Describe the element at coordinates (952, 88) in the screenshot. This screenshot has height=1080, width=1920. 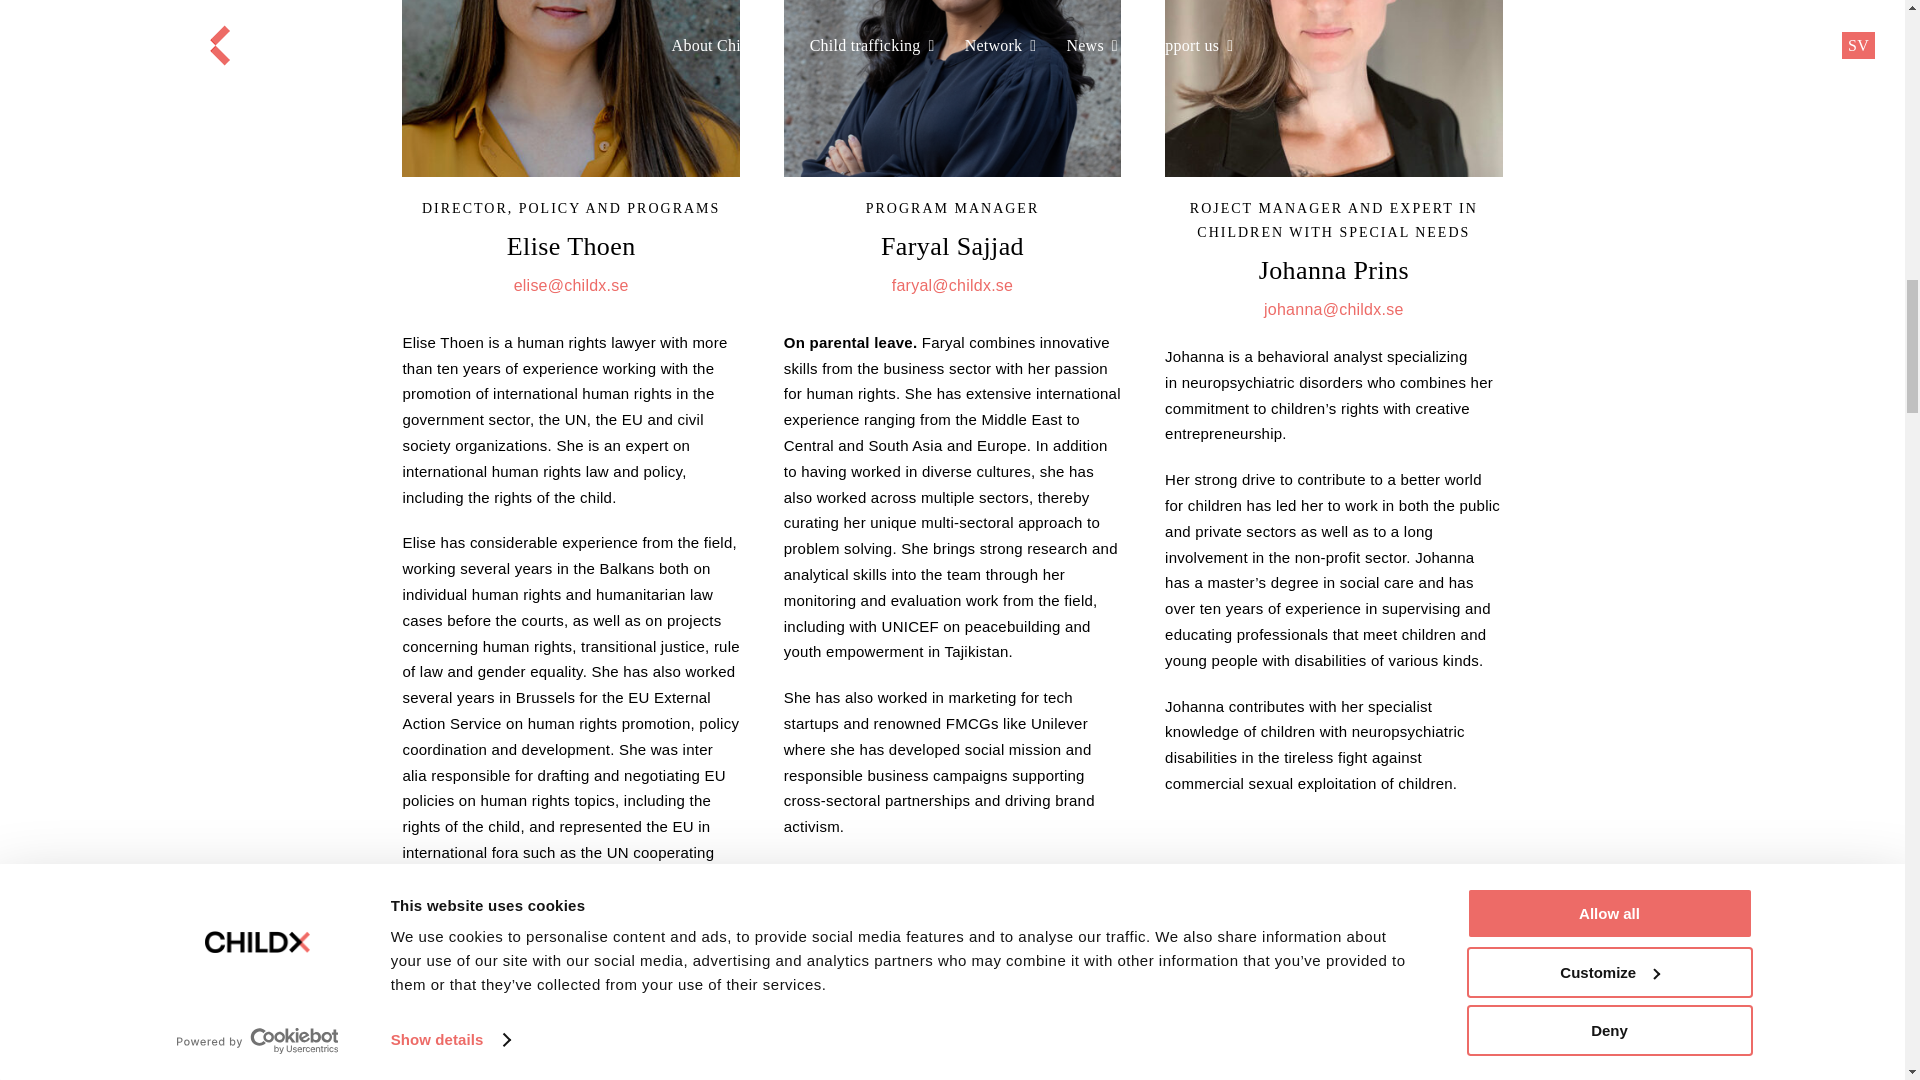
I see `Faryal press - ChildX` at that location.